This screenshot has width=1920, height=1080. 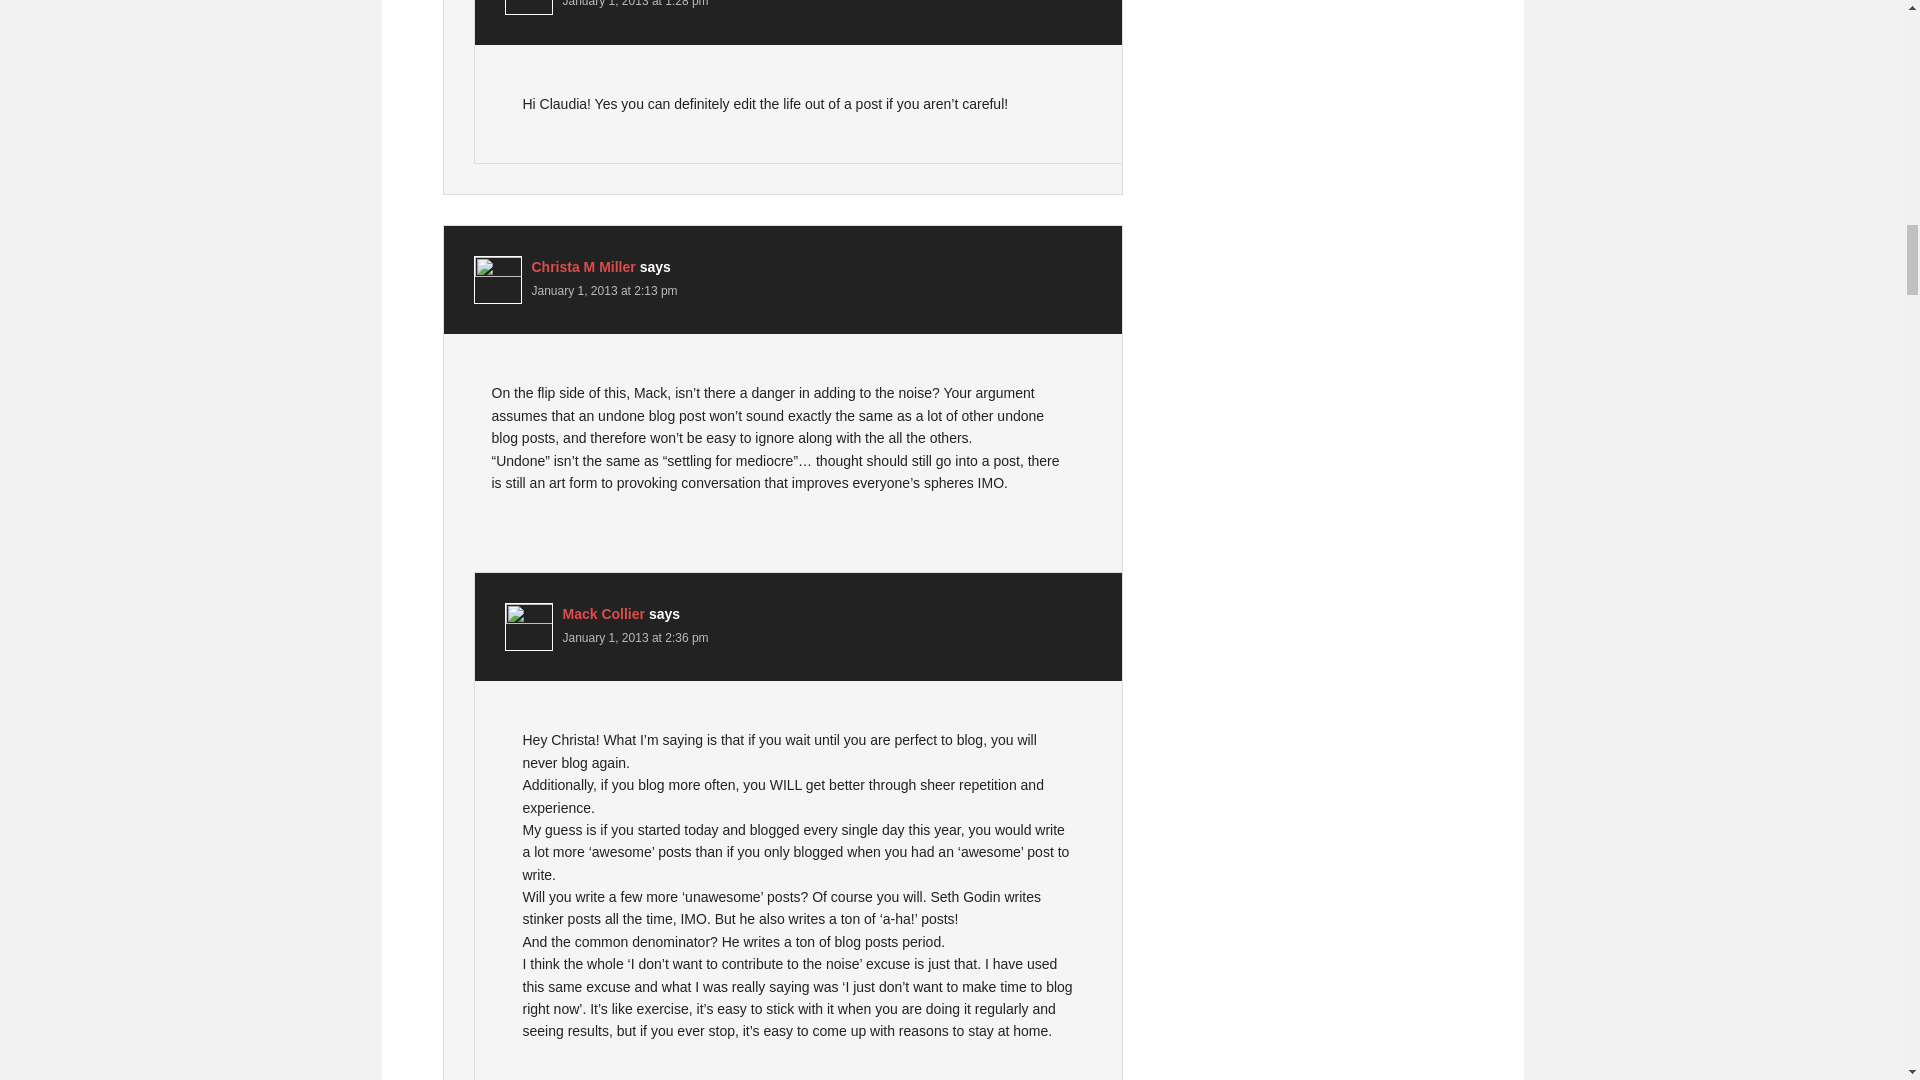 What do you see at coordinates (635, 4) in the screenshot?
I see `January 1, 2013 at 1:28 pm` at bounding box center [635, 4].